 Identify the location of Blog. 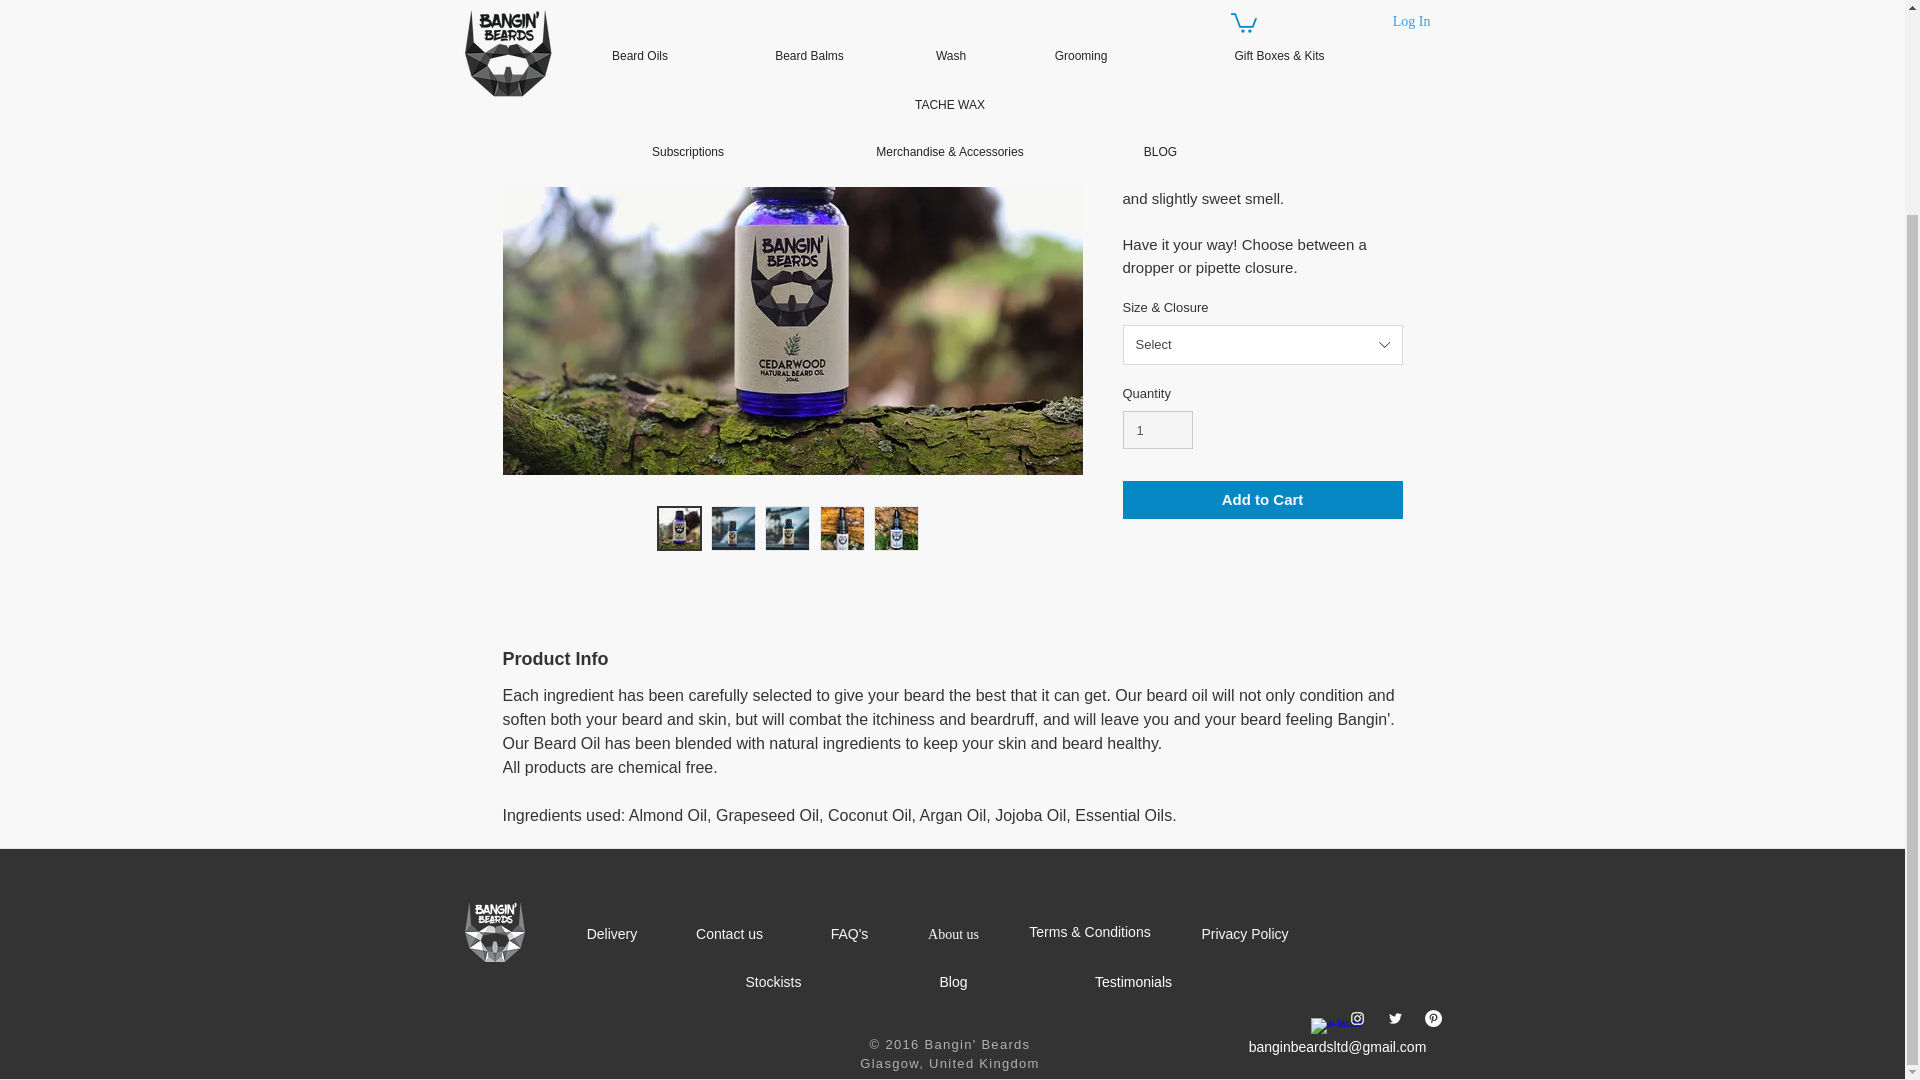
(952, 982).